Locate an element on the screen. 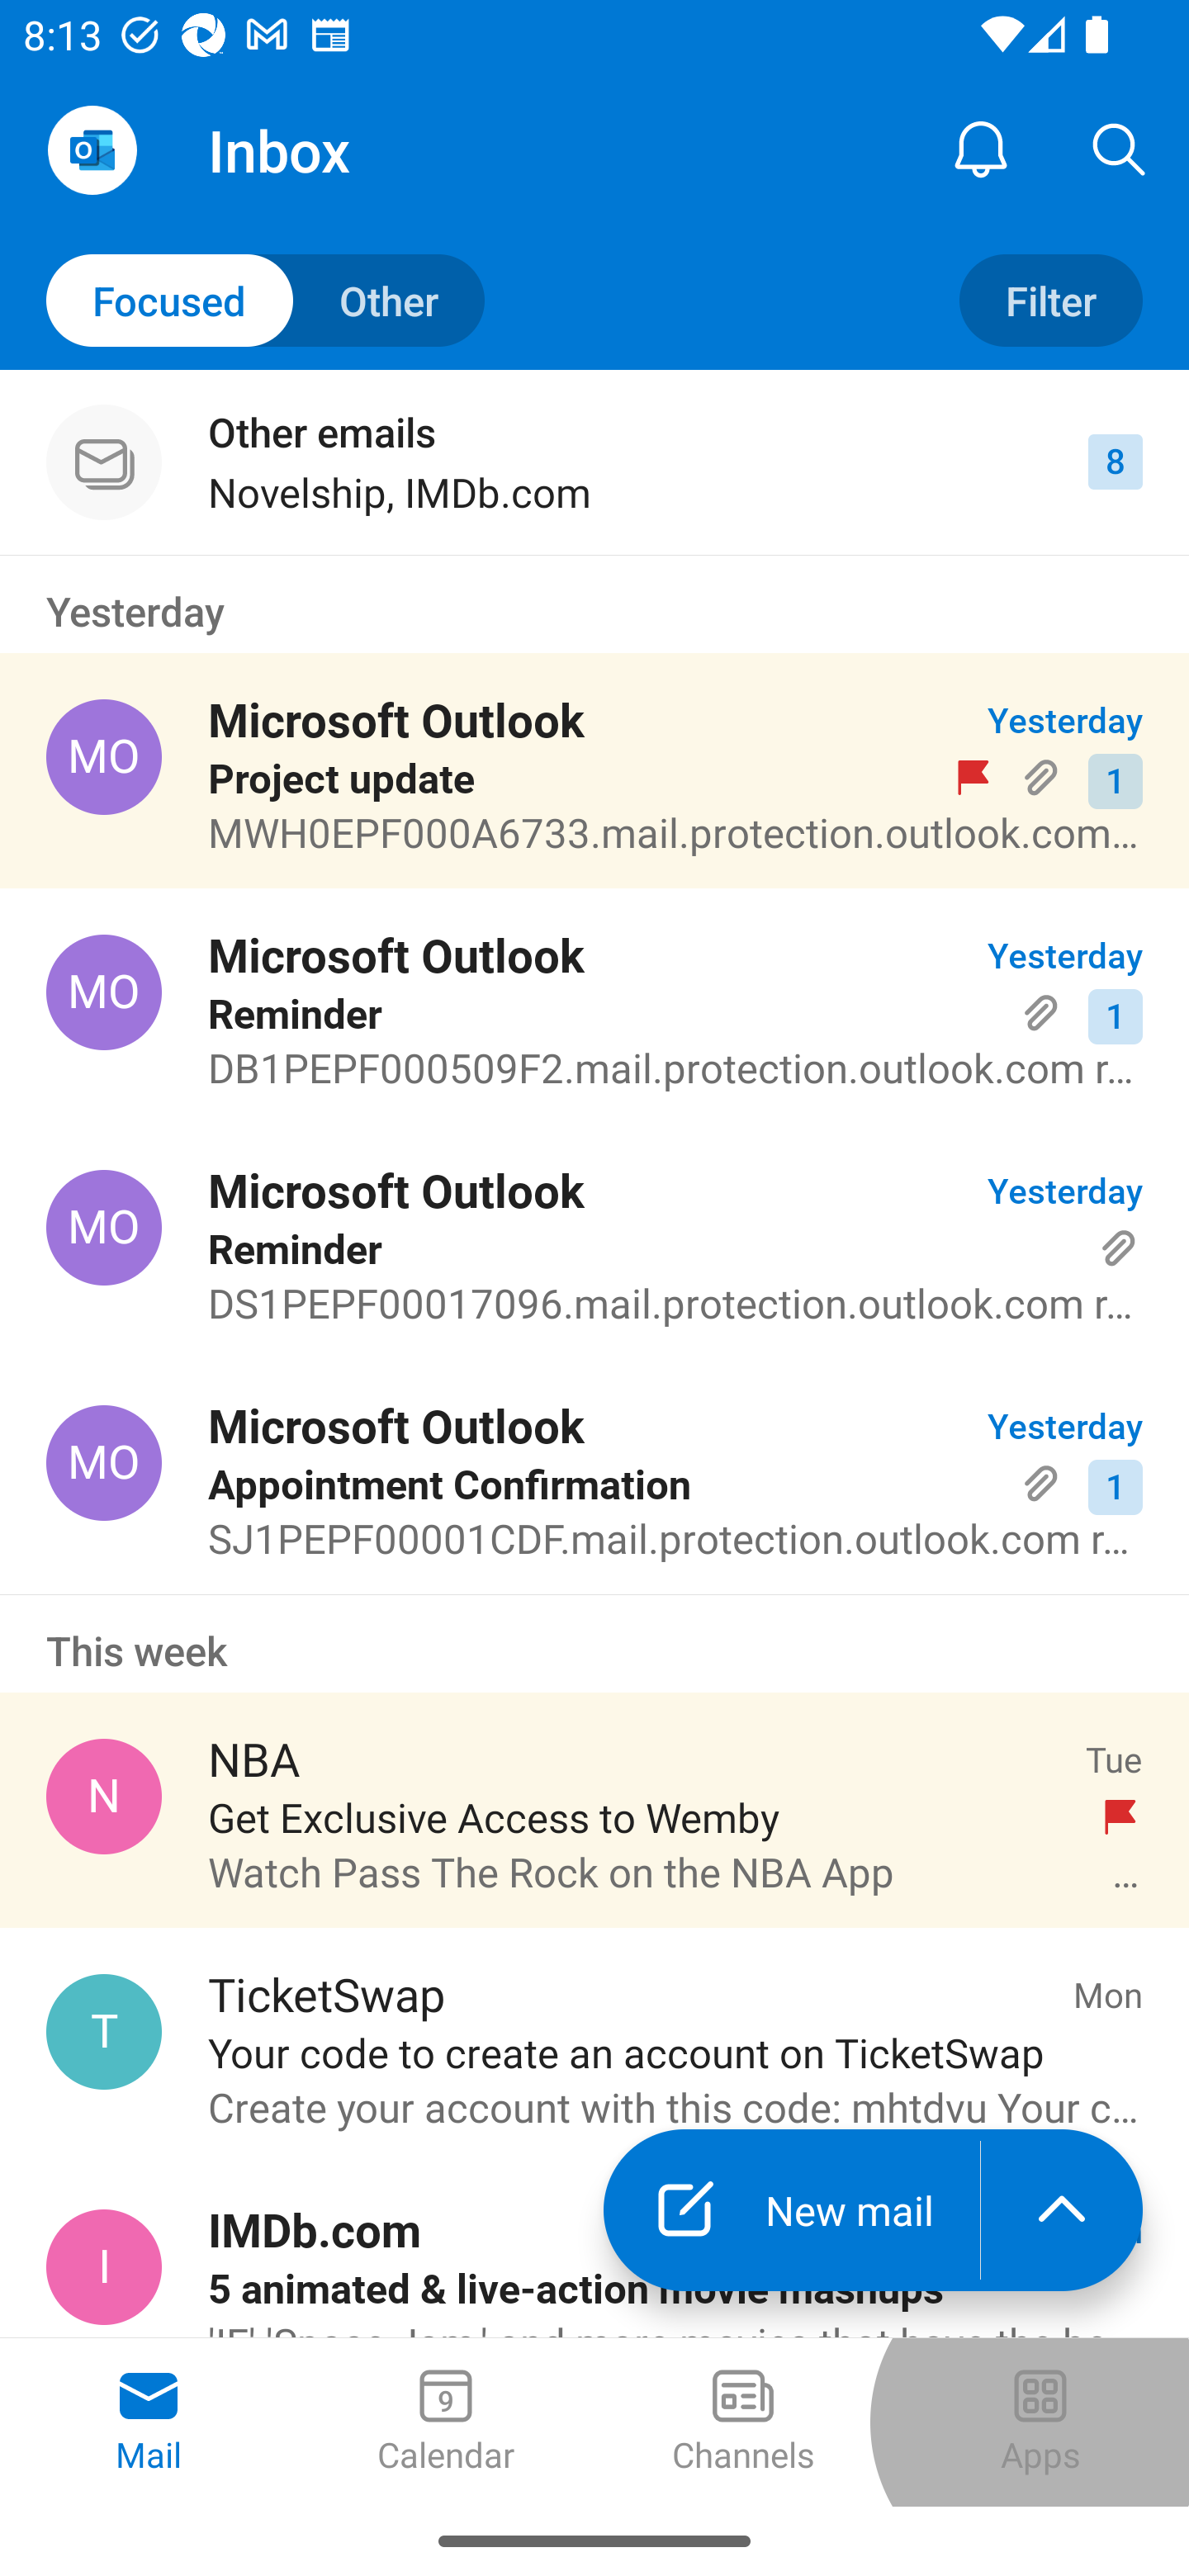  launch the extended action menu is located at coordinates (1062, 2209).